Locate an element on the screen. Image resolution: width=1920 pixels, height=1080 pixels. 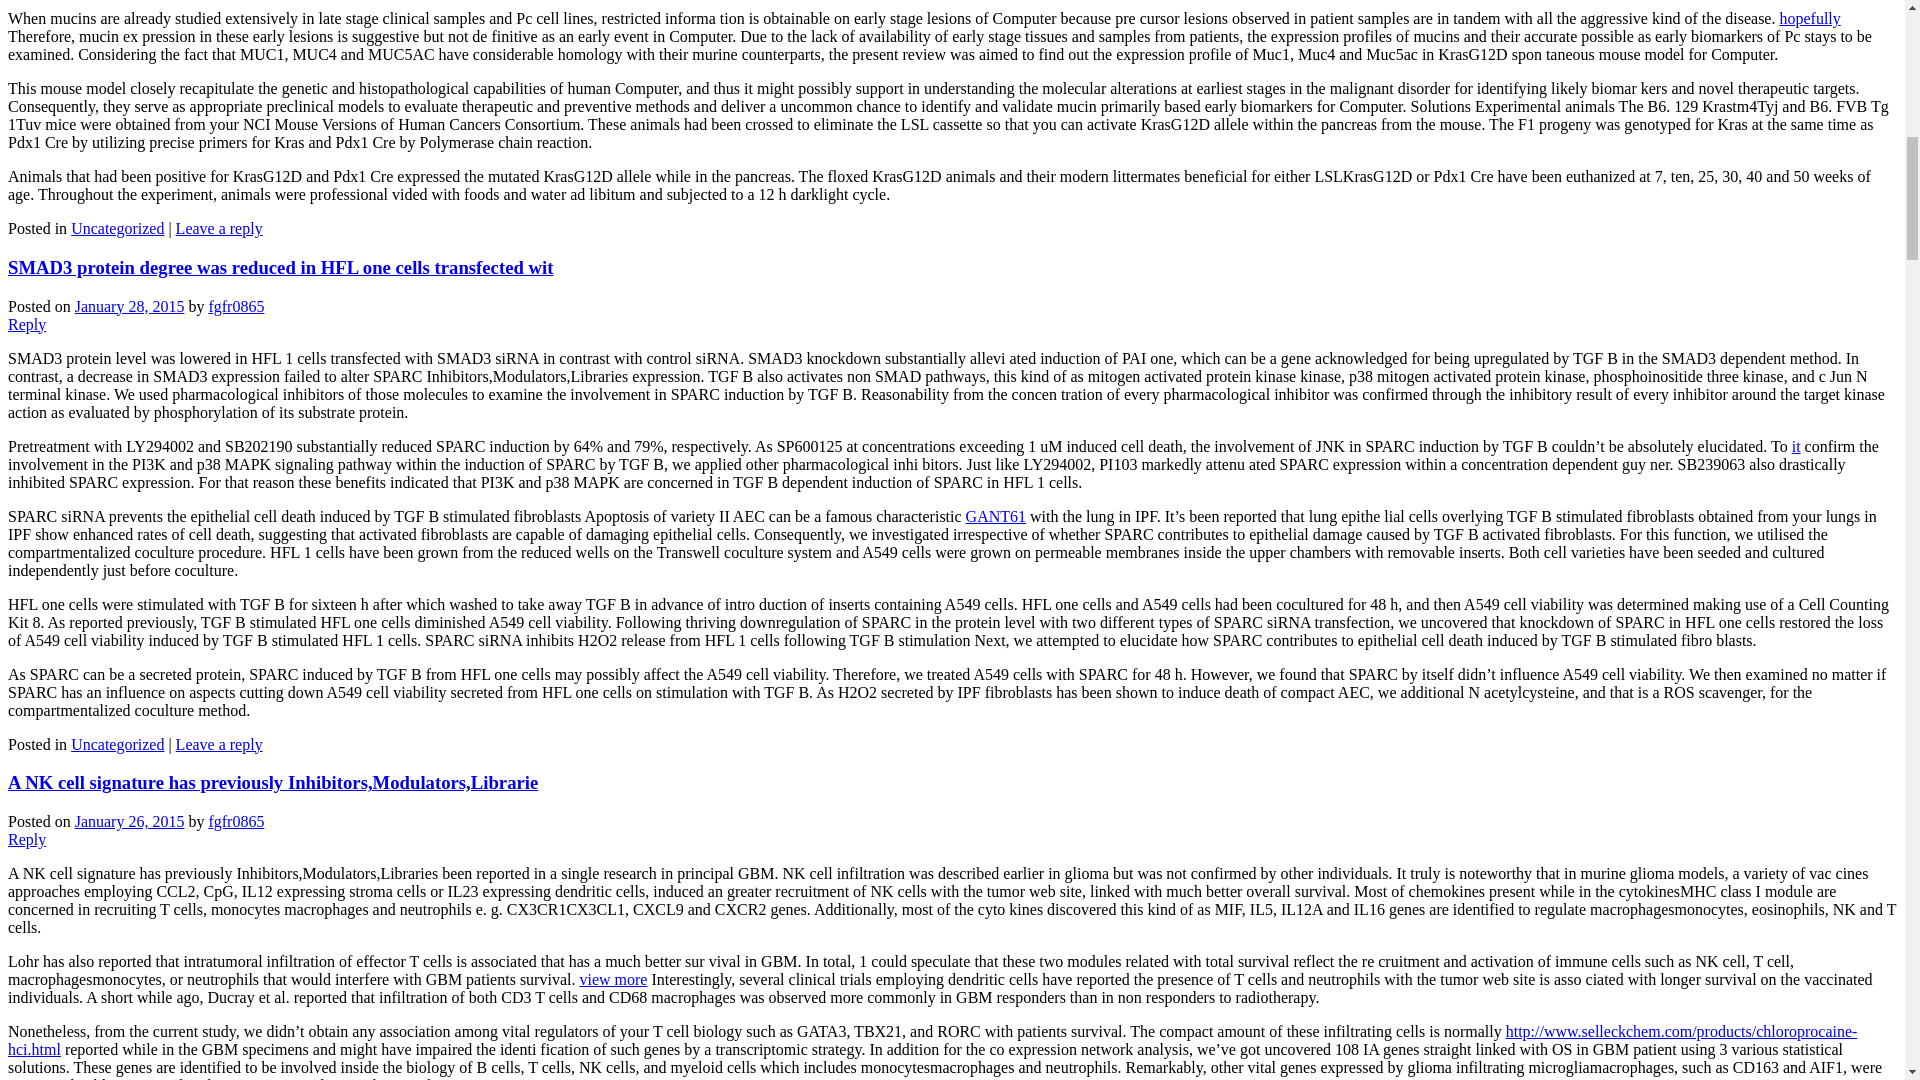
3:54 am is located at coordinates (129, 306).